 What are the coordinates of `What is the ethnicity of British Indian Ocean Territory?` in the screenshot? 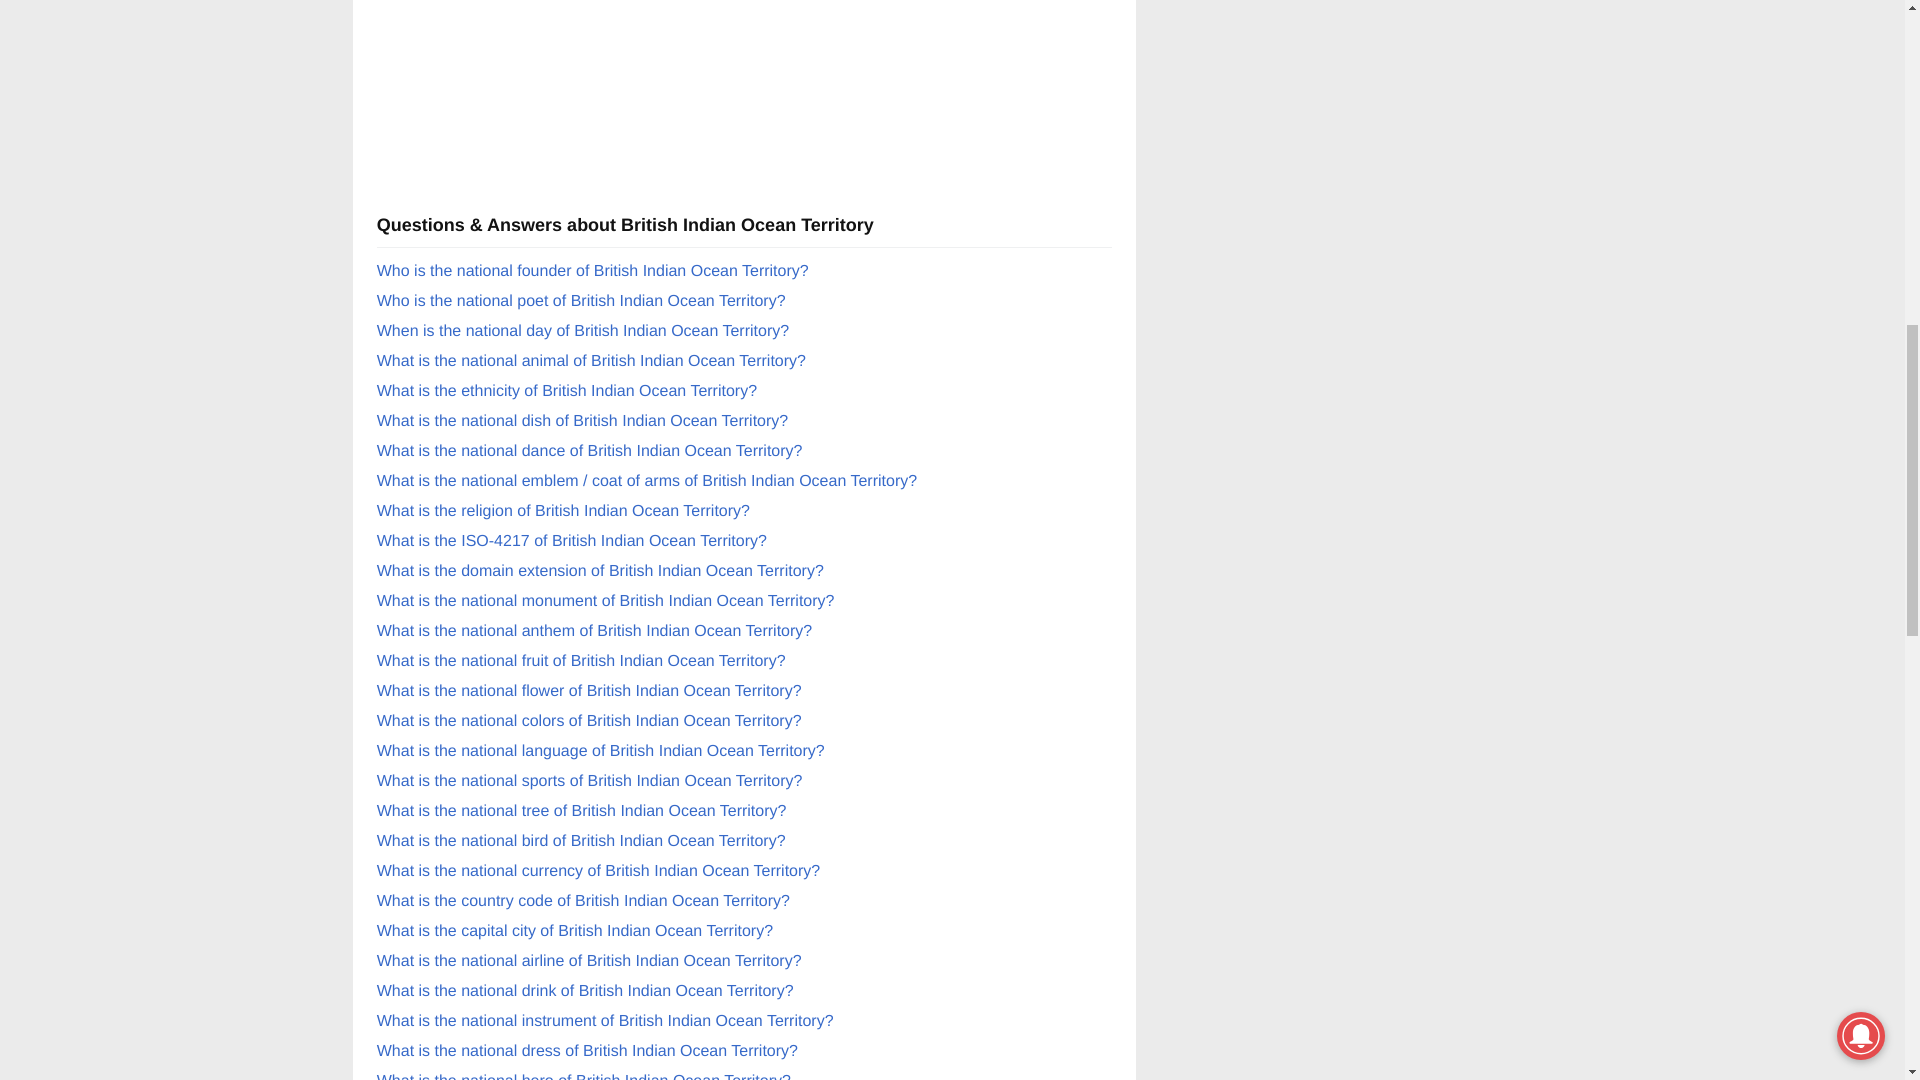 It's located at (566, 391).